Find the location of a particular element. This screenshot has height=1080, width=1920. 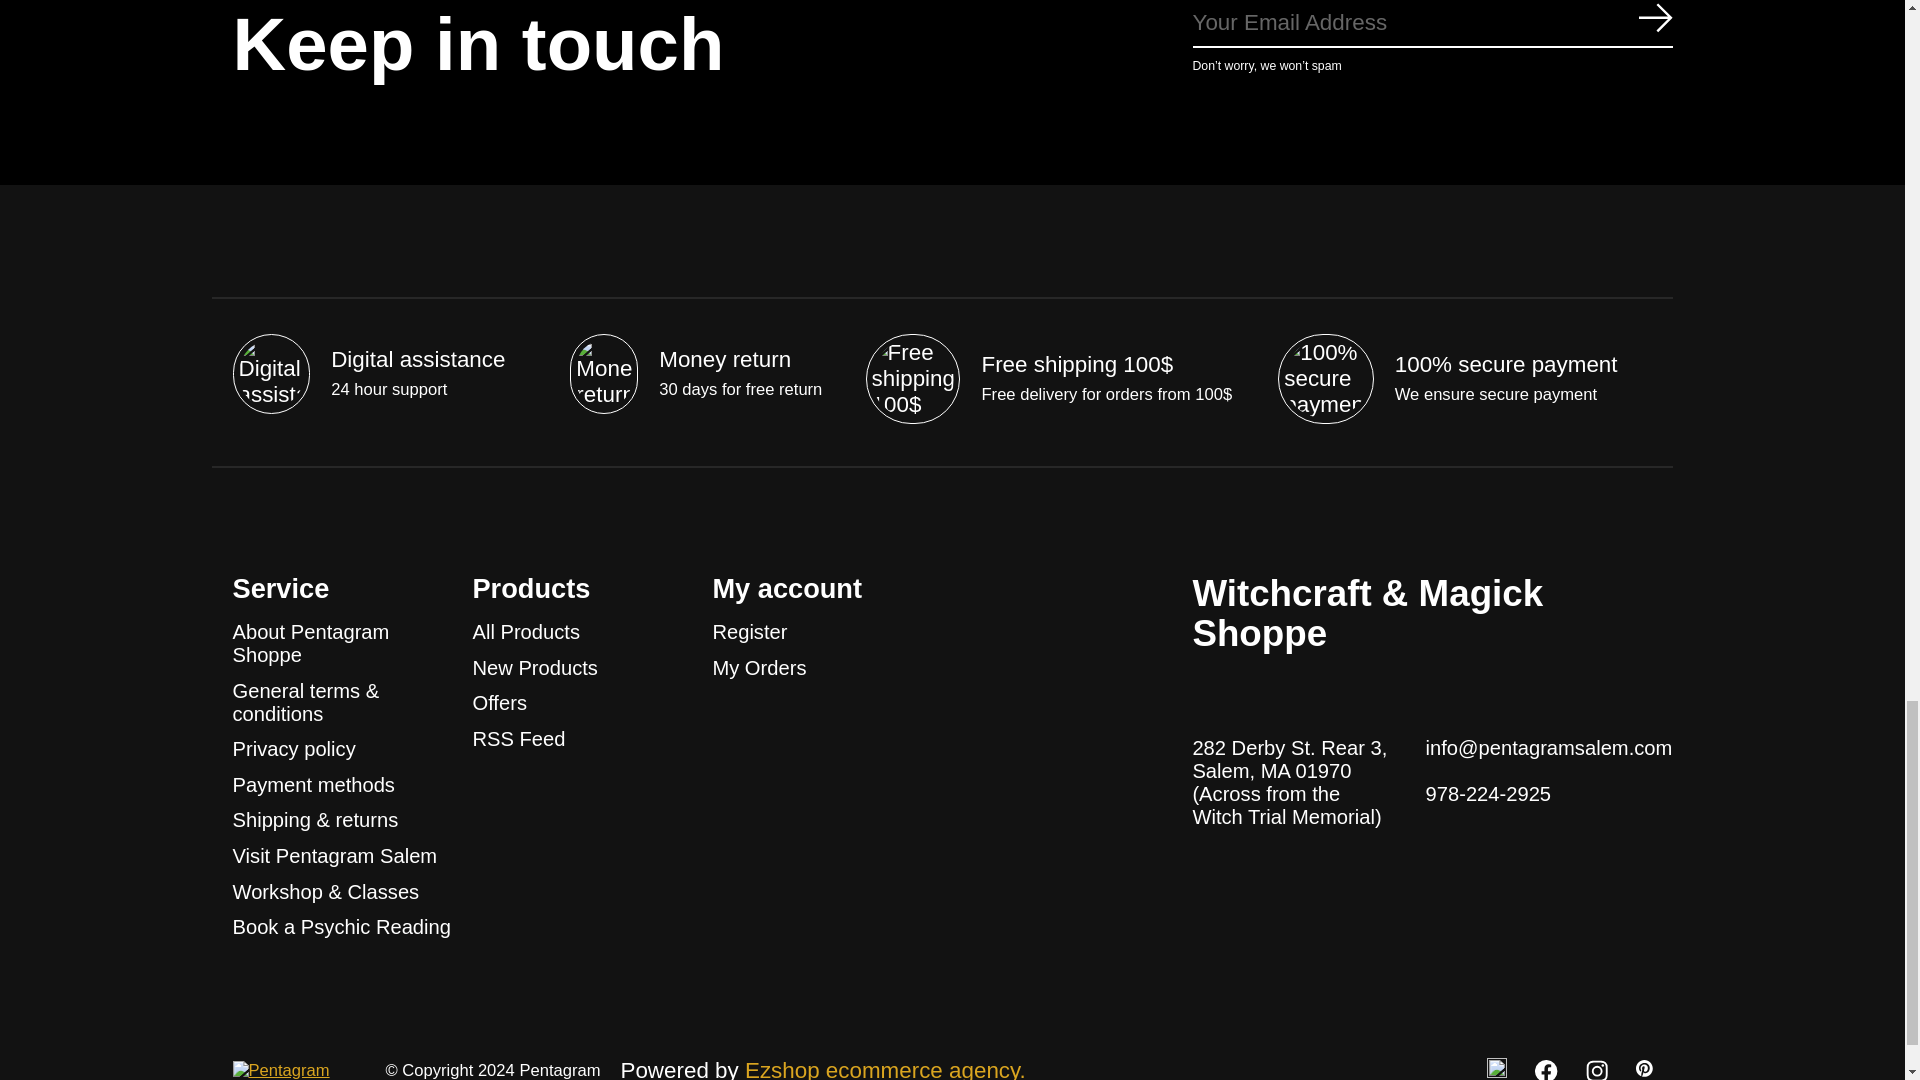

Payment methods is located at coordinates (312, 784).